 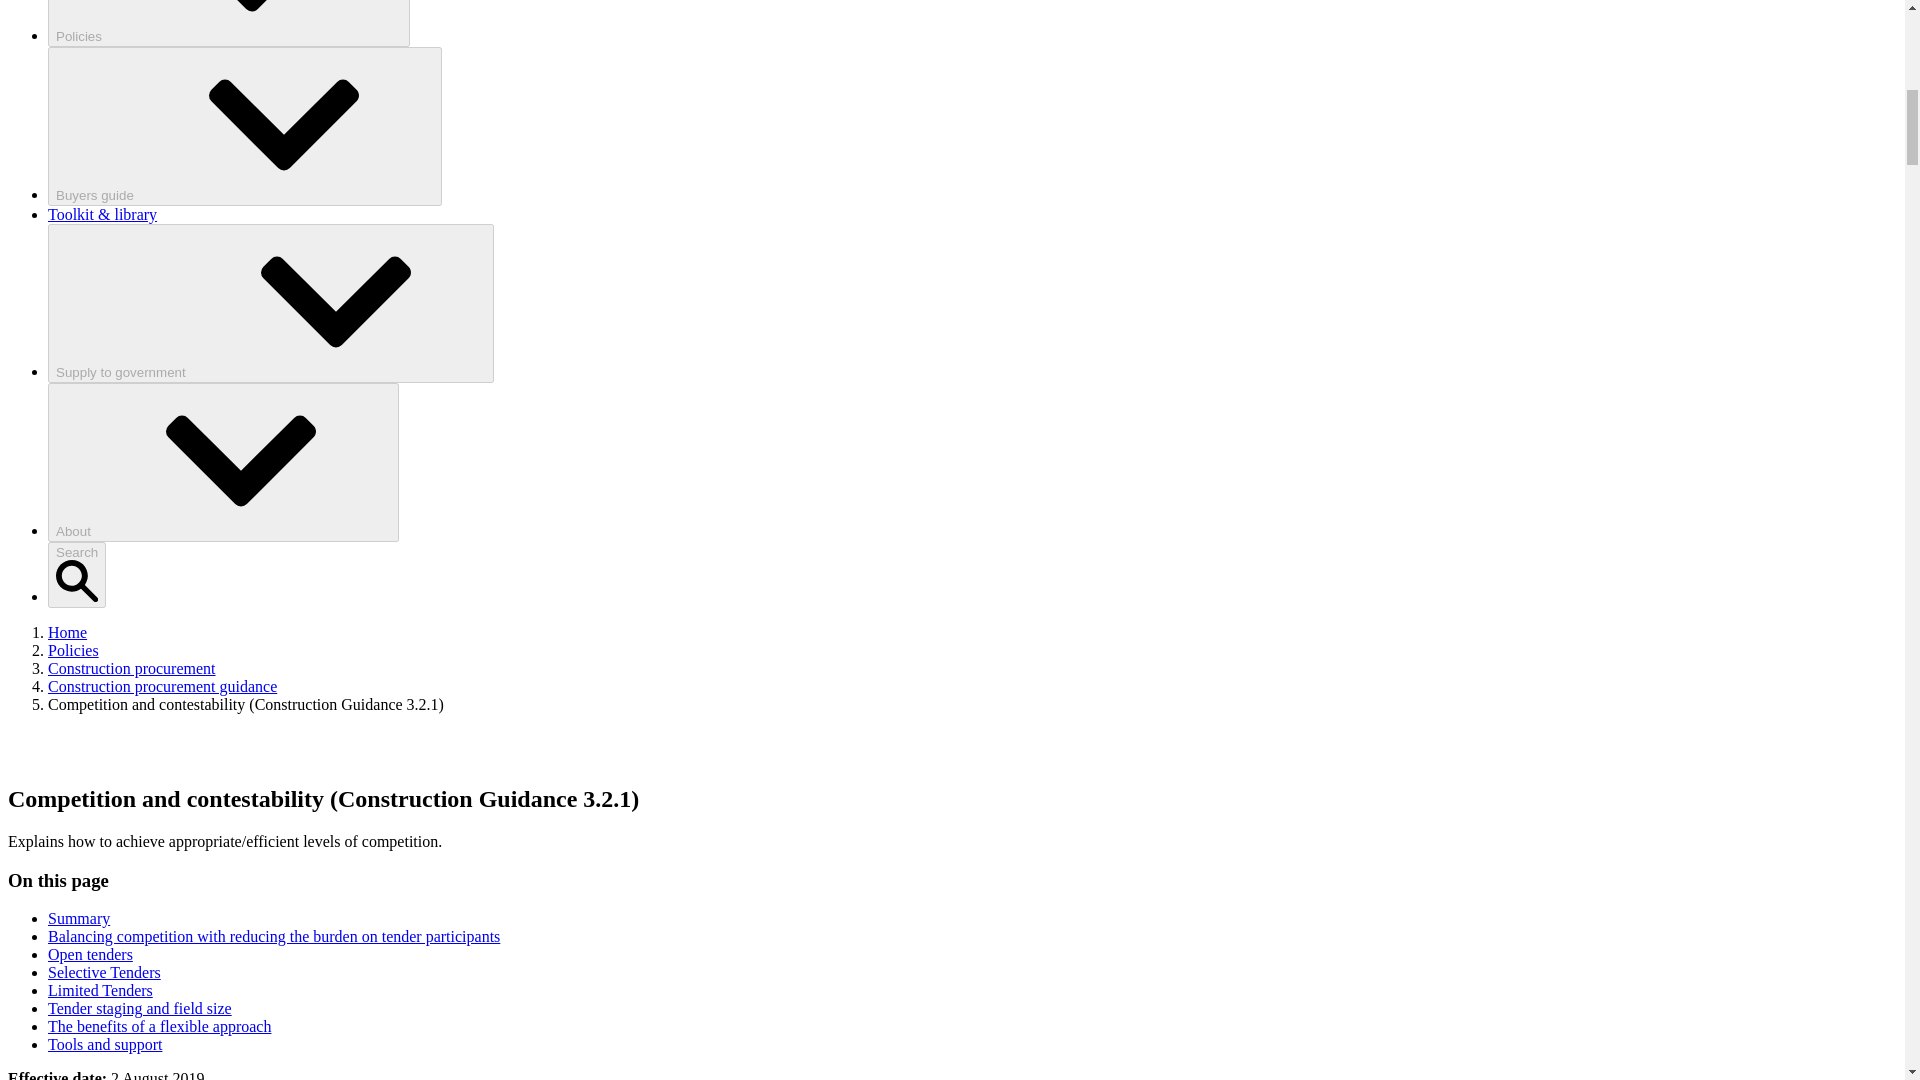 What do you see at coordinates (78, 918) in the screenshot?
I see `Summary` at bounding box center [78, 918].